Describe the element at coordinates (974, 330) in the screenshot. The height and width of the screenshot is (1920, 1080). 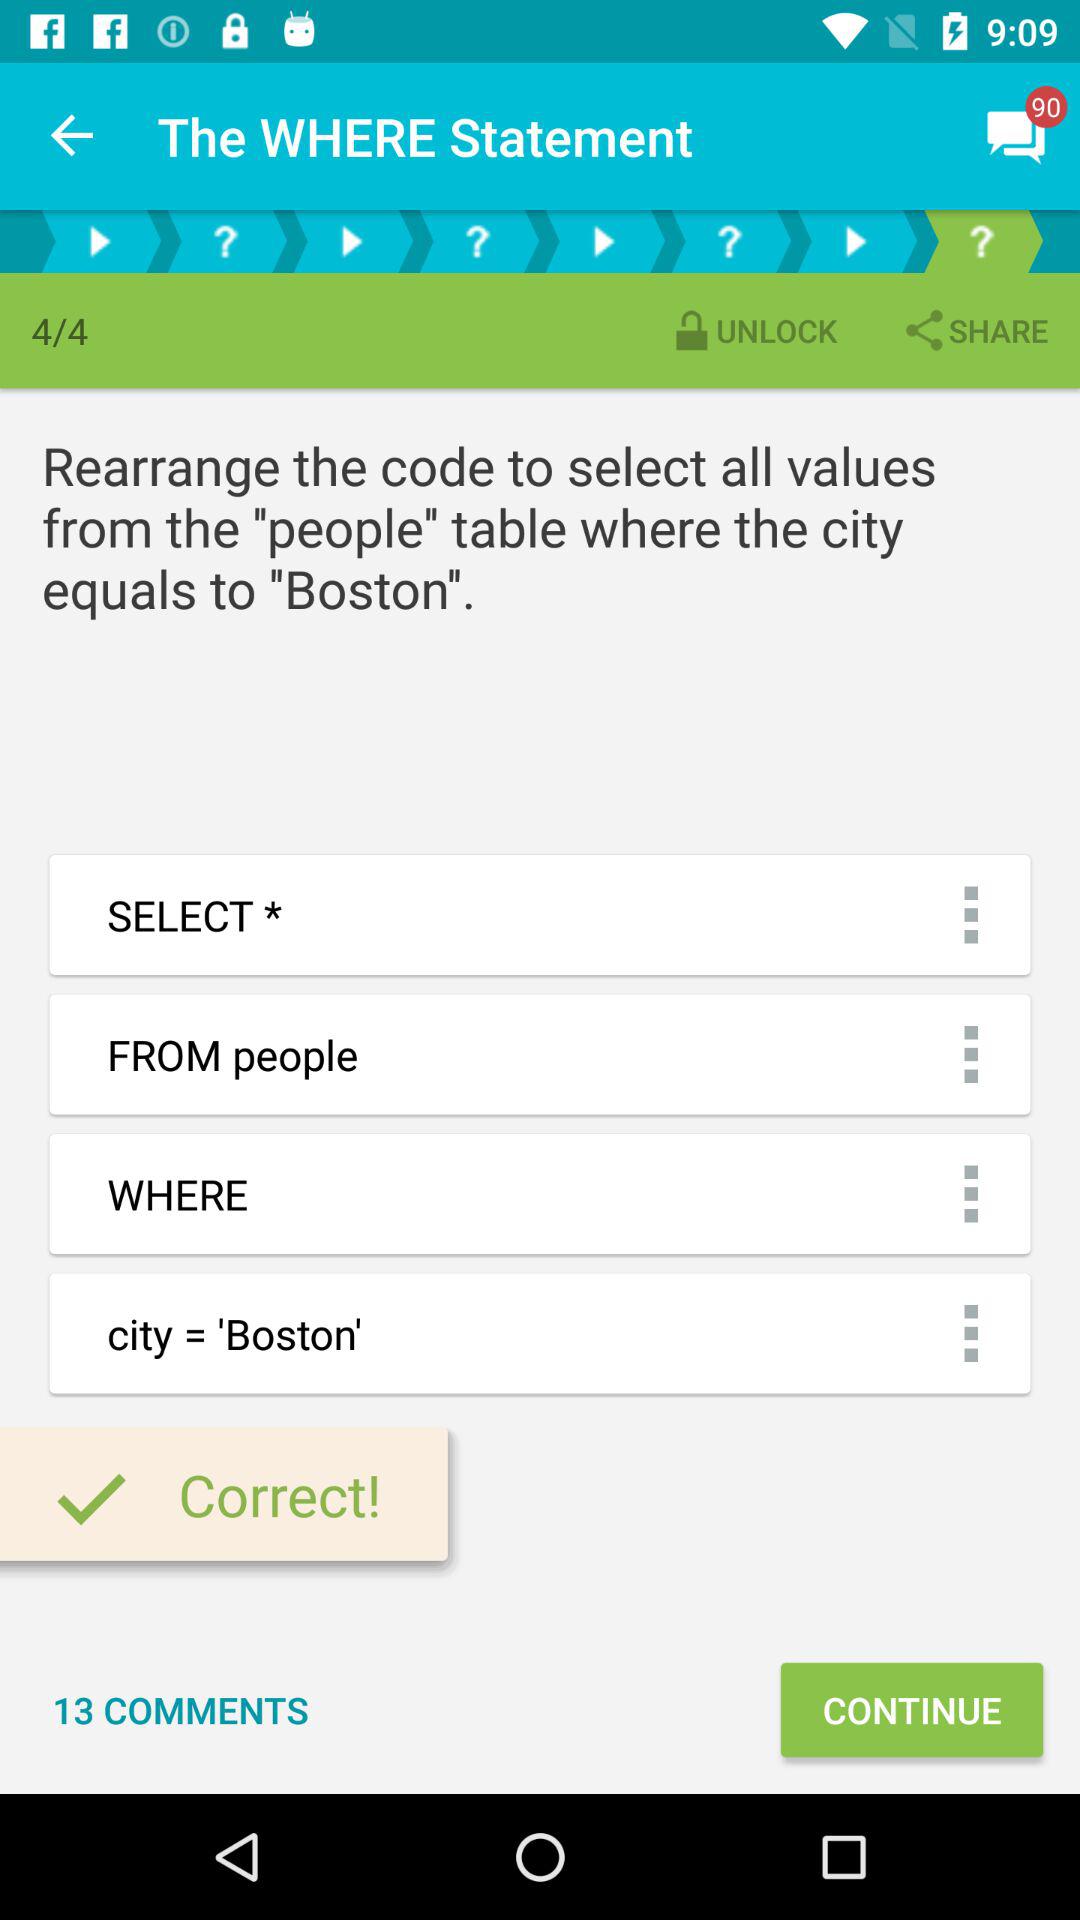
I see `flip until the share item` at that location.